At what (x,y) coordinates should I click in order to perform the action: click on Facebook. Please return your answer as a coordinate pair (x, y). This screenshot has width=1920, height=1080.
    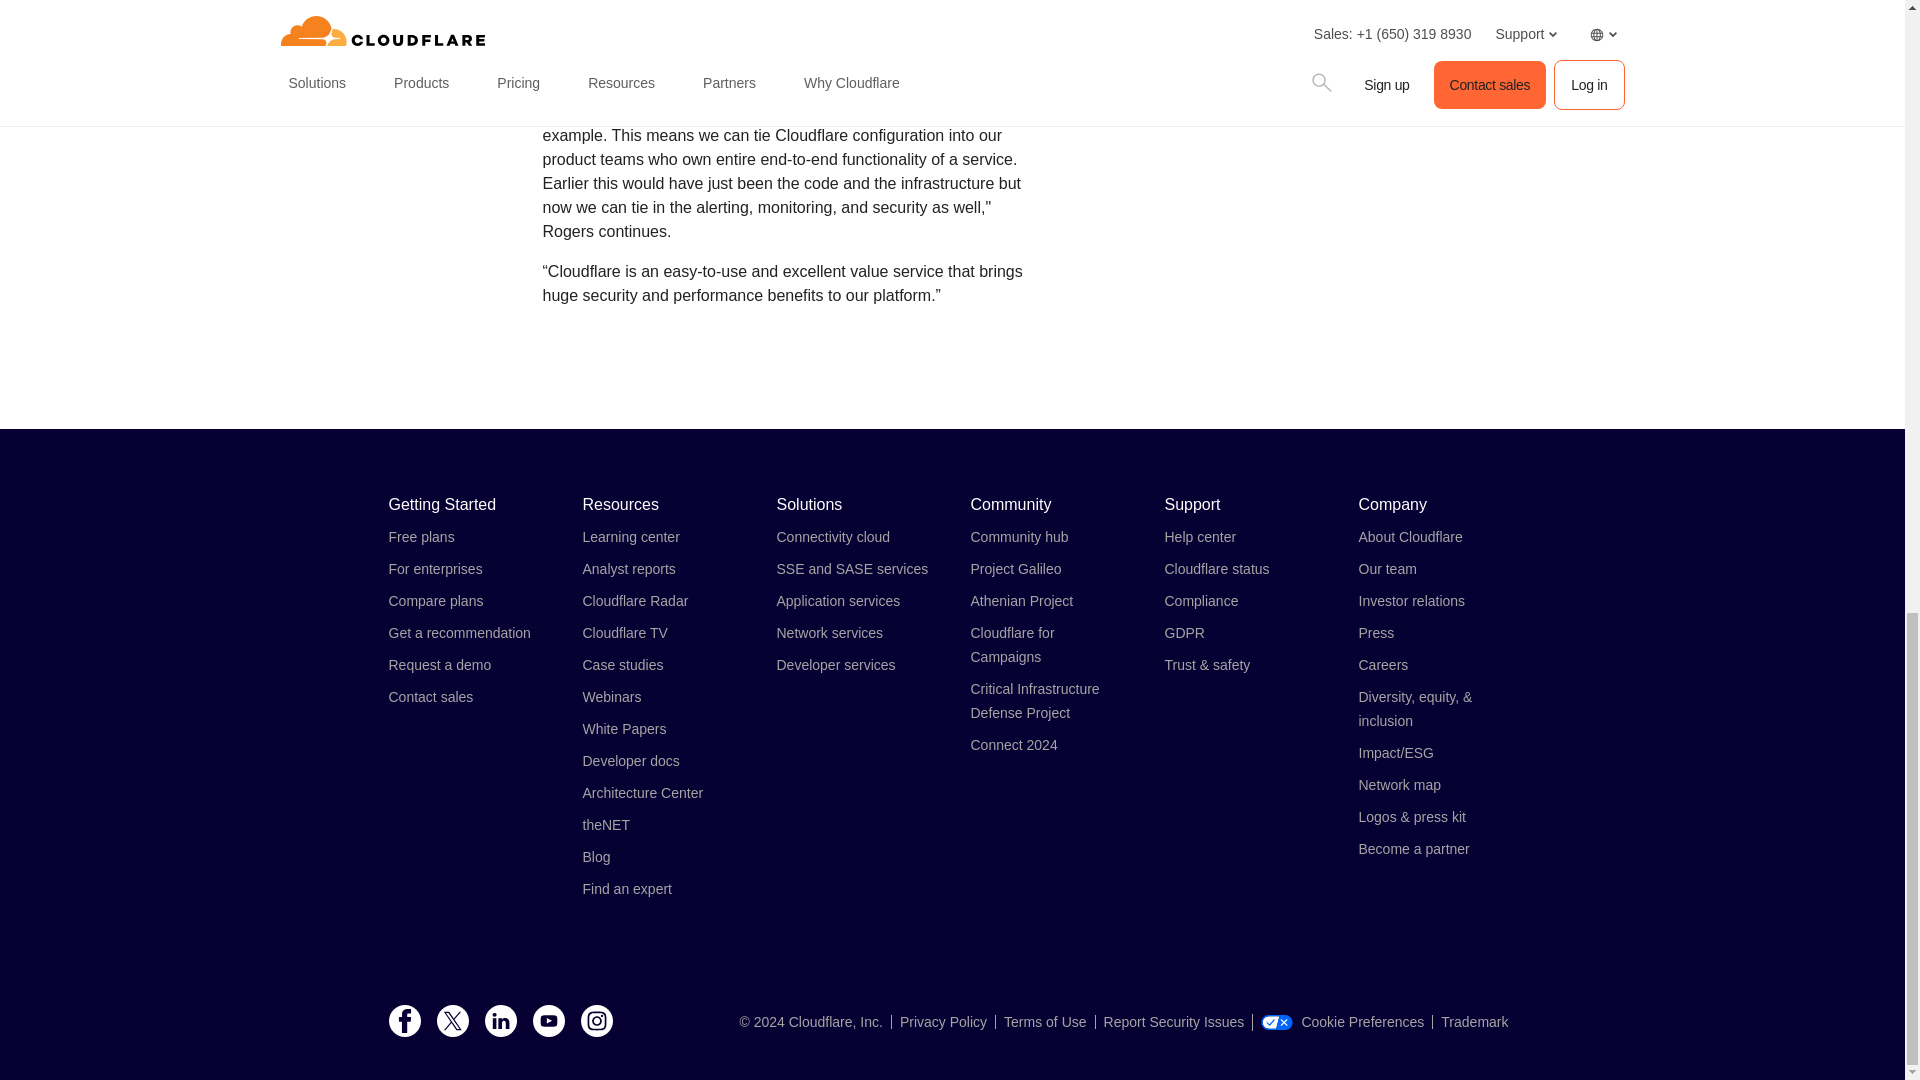
    Looking at the image, I should click on (404, 1022).